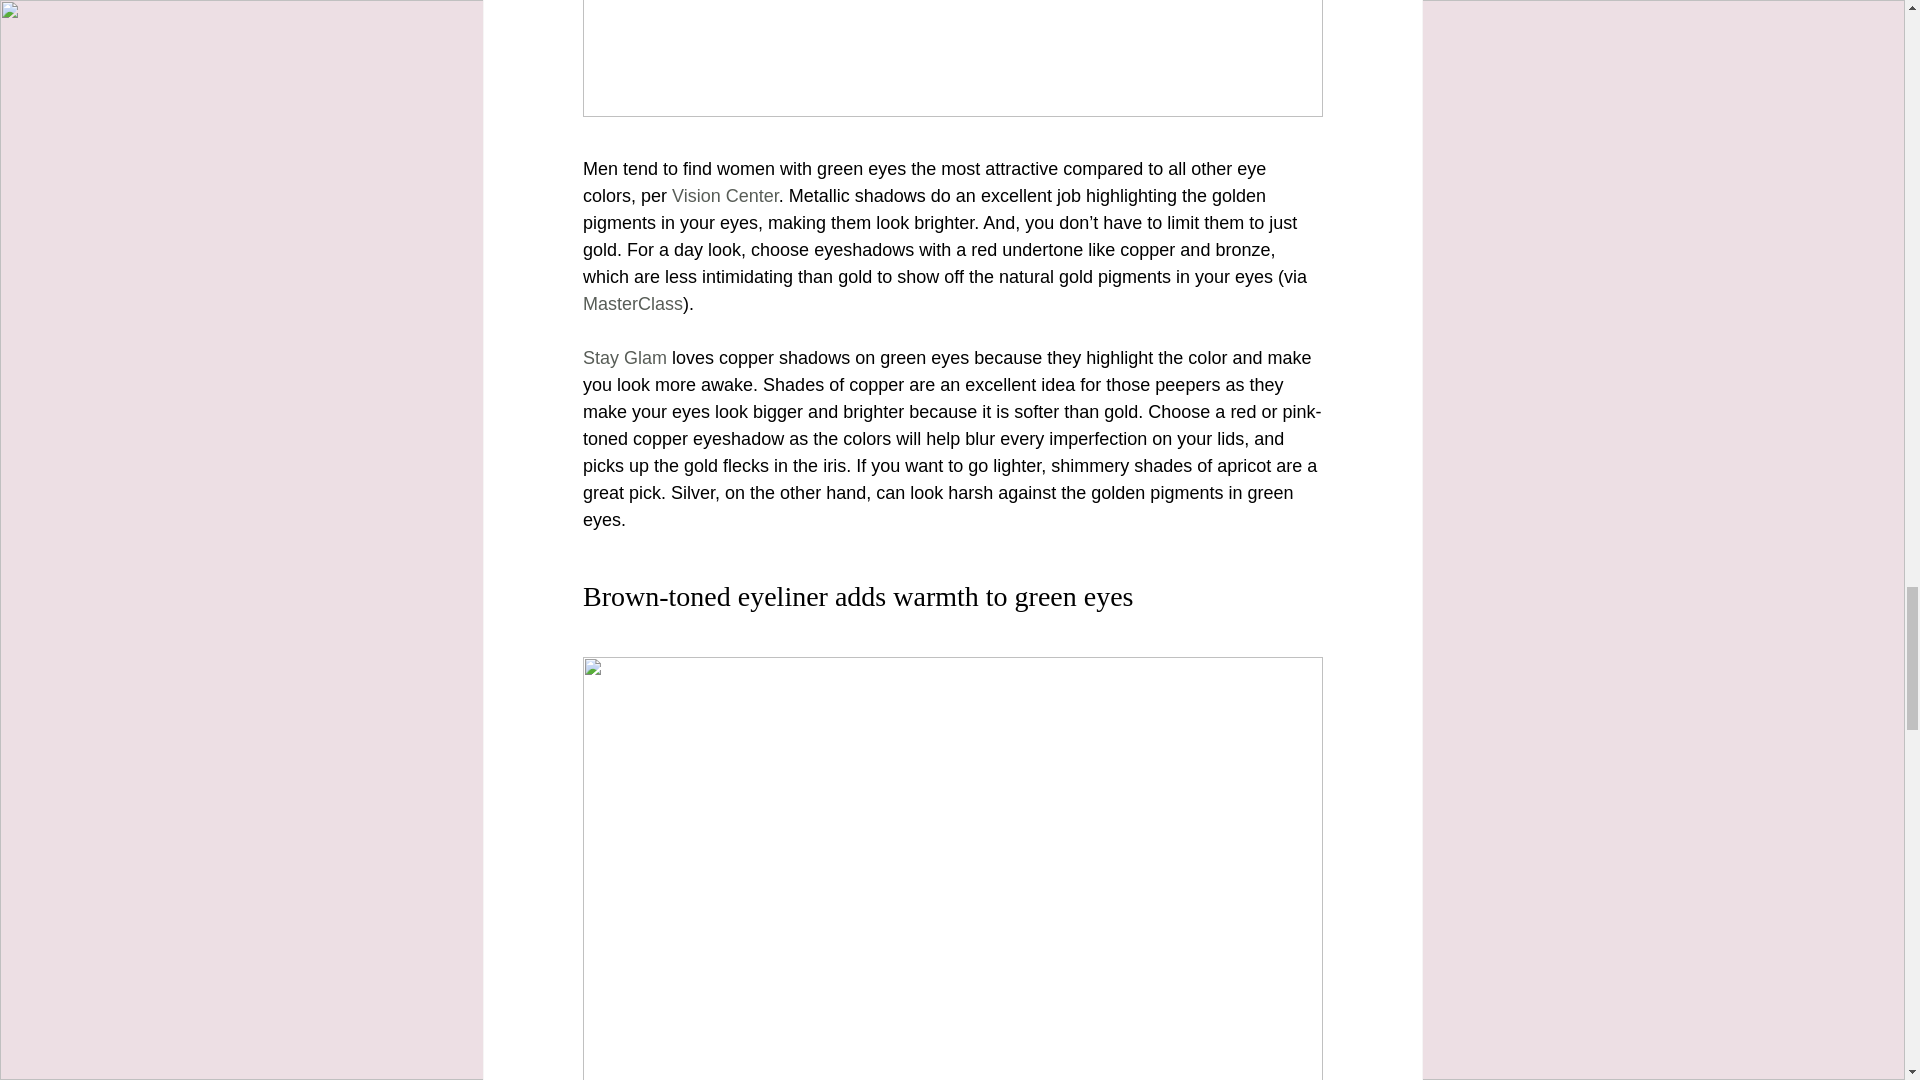 This screenshot has height=1080, width=1920. What do you see at coordinates (624, 358) in the screenshot?
I see `Stay Glam` at bounding box center [624, 358].